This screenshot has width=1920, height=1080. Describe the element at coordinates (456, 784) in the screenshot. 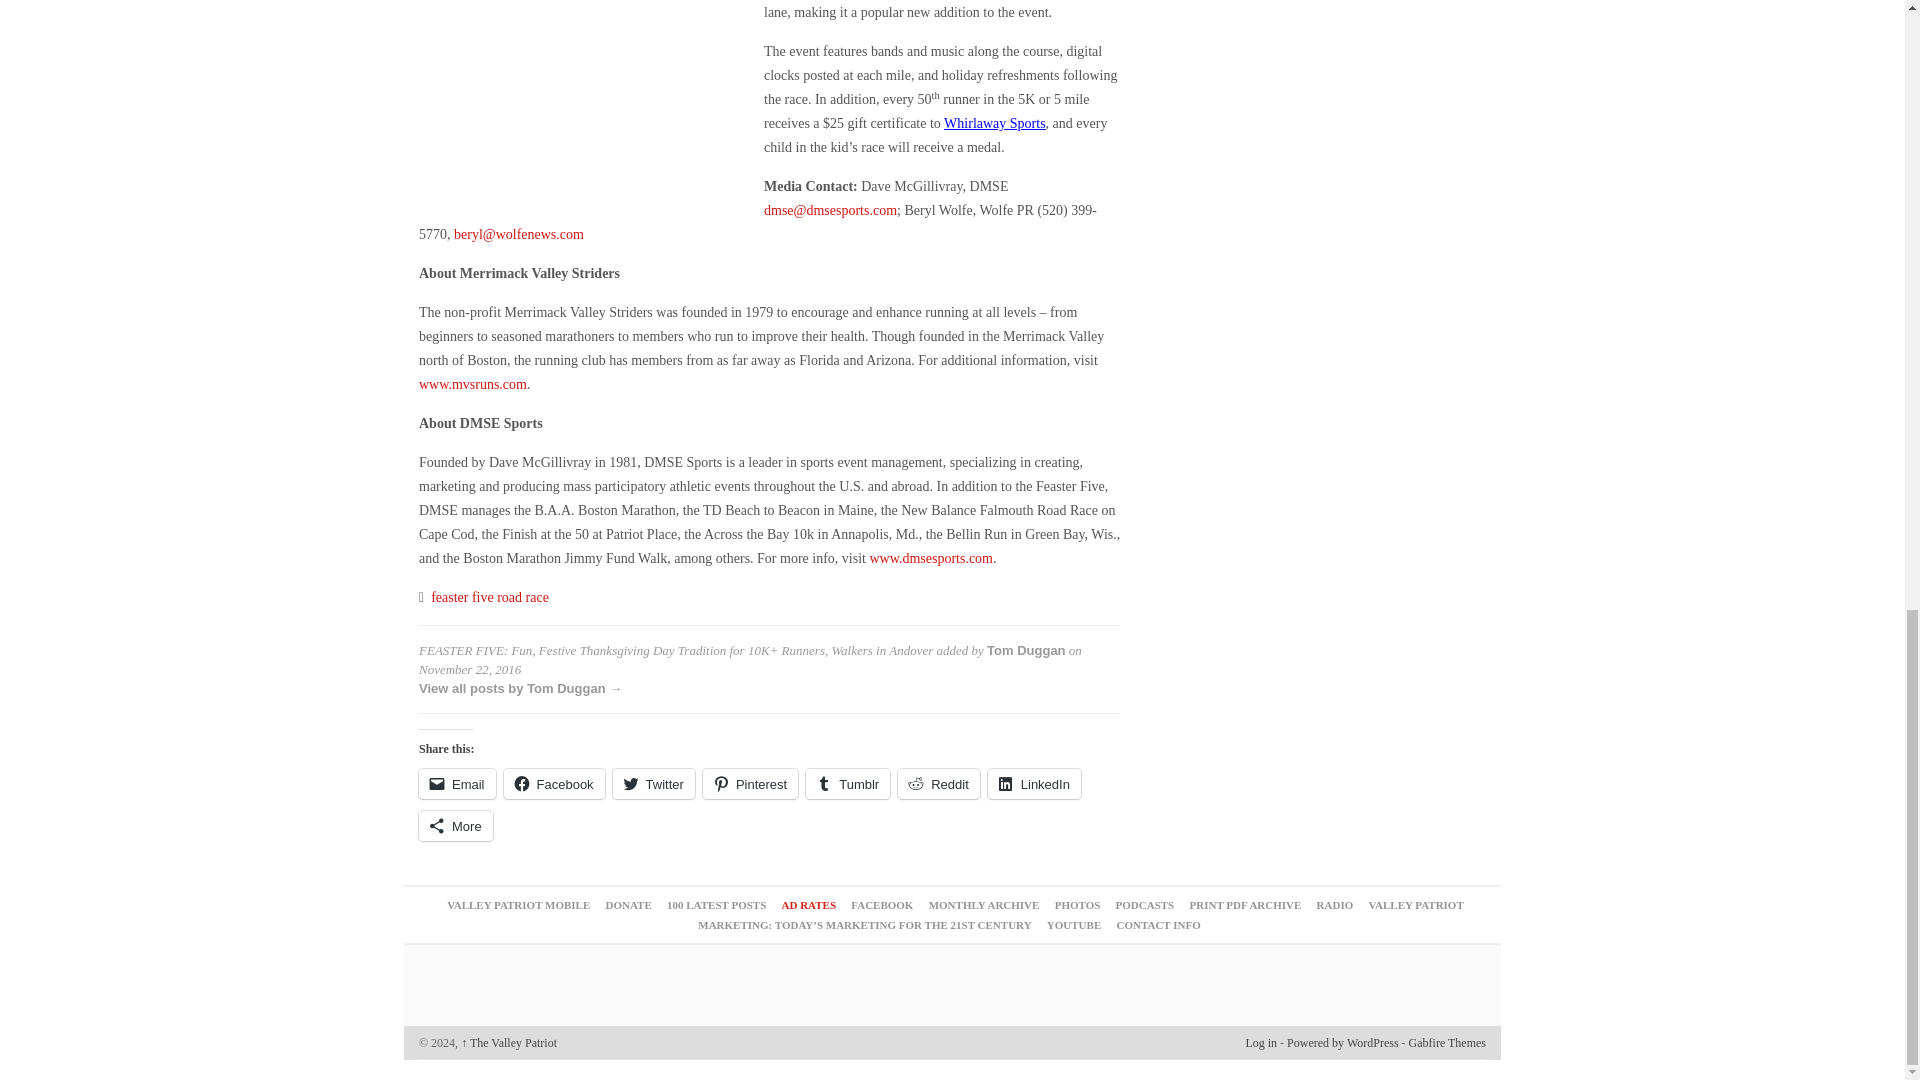

I see `Click to email a link to a friend` at that location.